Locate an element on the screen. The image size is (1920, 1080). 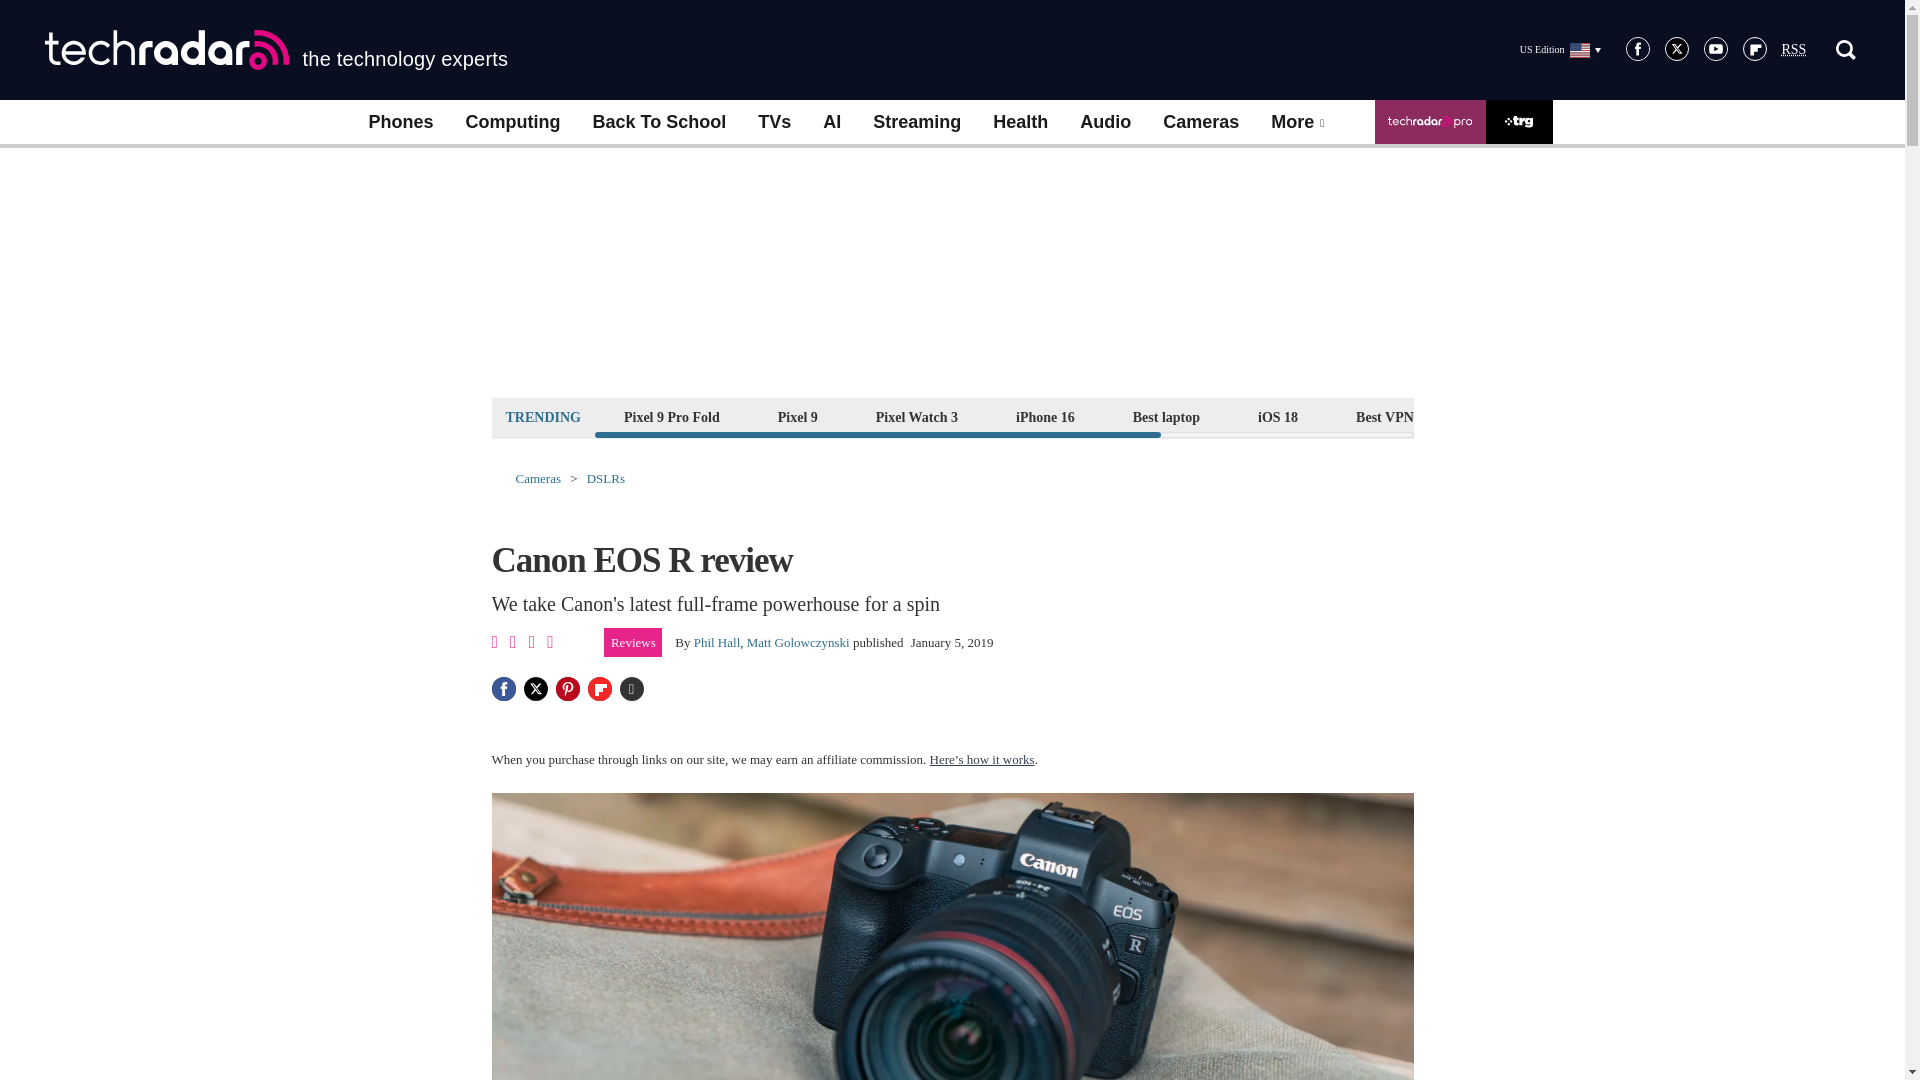
Back To School is located at coordinates (658, 122).